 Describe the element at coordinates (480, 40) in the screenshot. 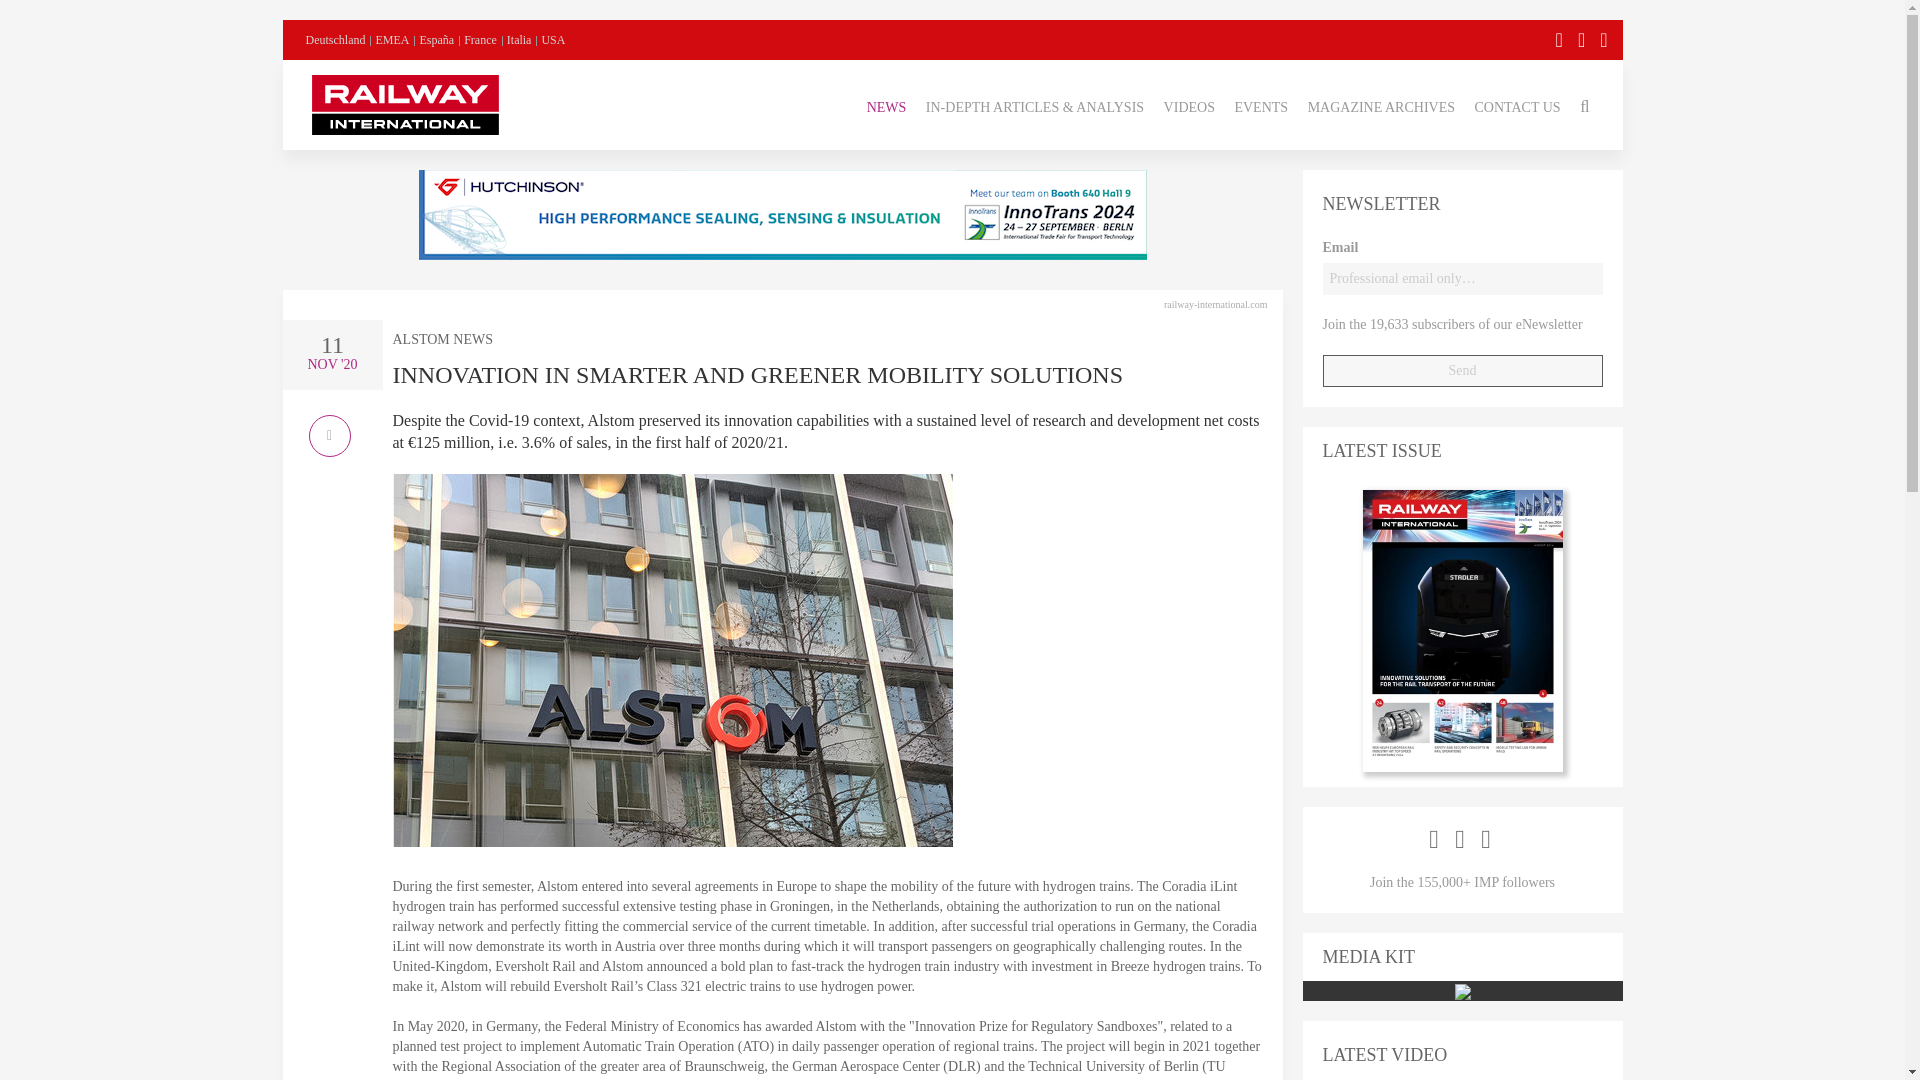

I see `France` at that location.